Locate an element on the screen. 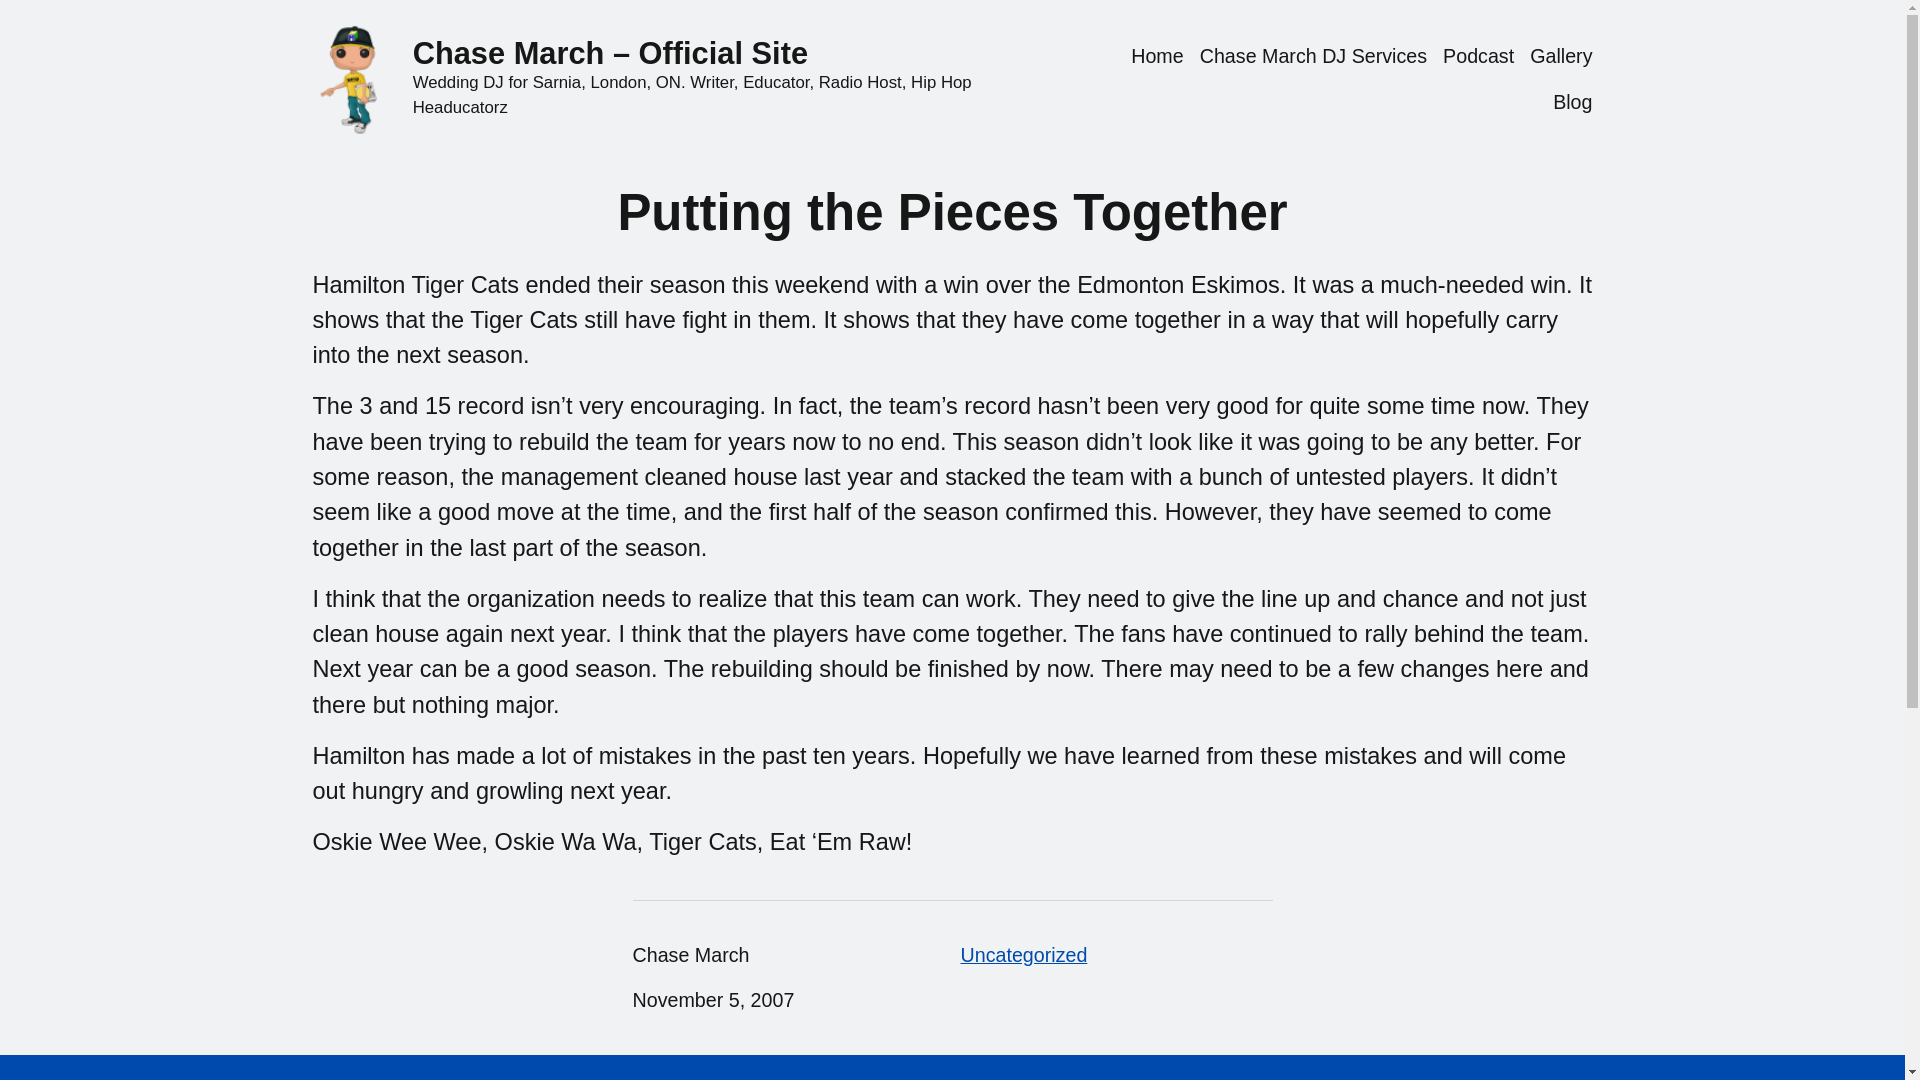  Home is located at coordinates (1156, 57).